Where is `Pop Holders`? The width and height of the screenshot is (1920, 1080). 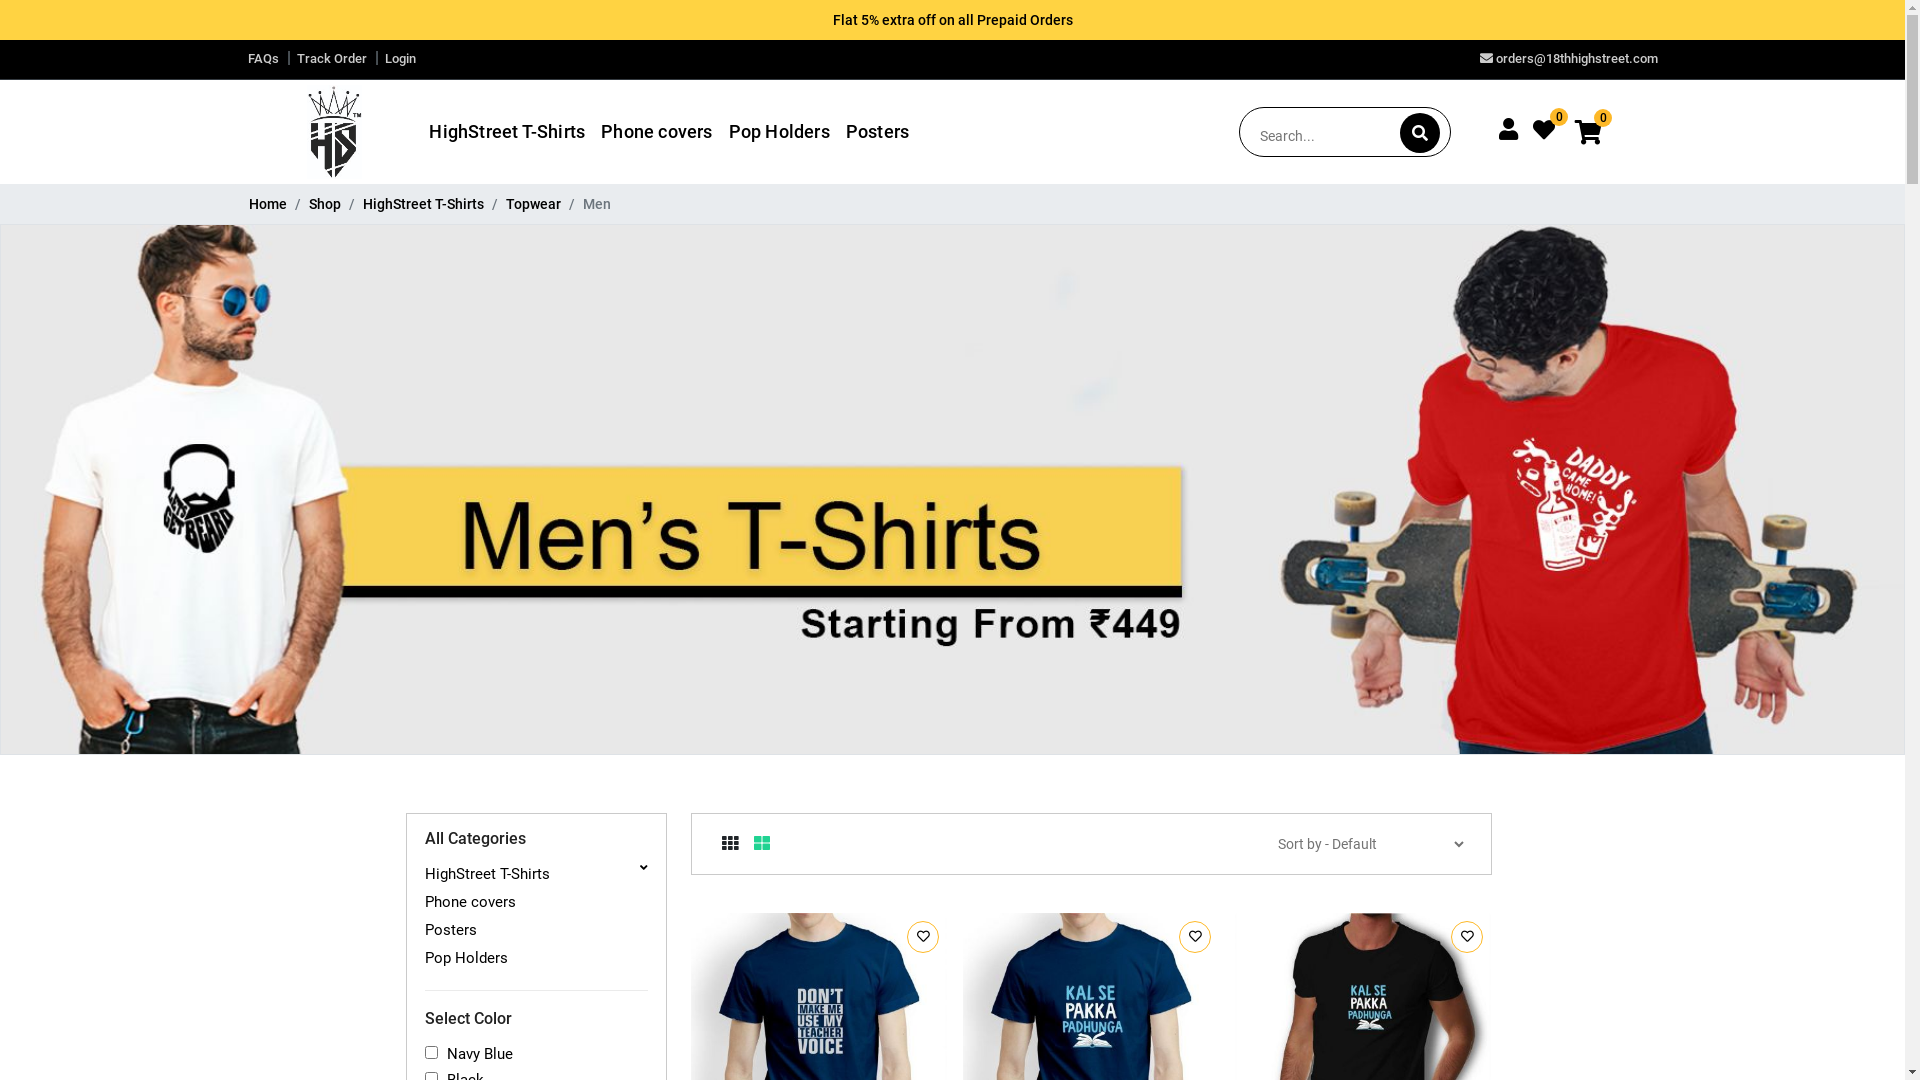 Pop Holders is located at coordinates (780, 132).